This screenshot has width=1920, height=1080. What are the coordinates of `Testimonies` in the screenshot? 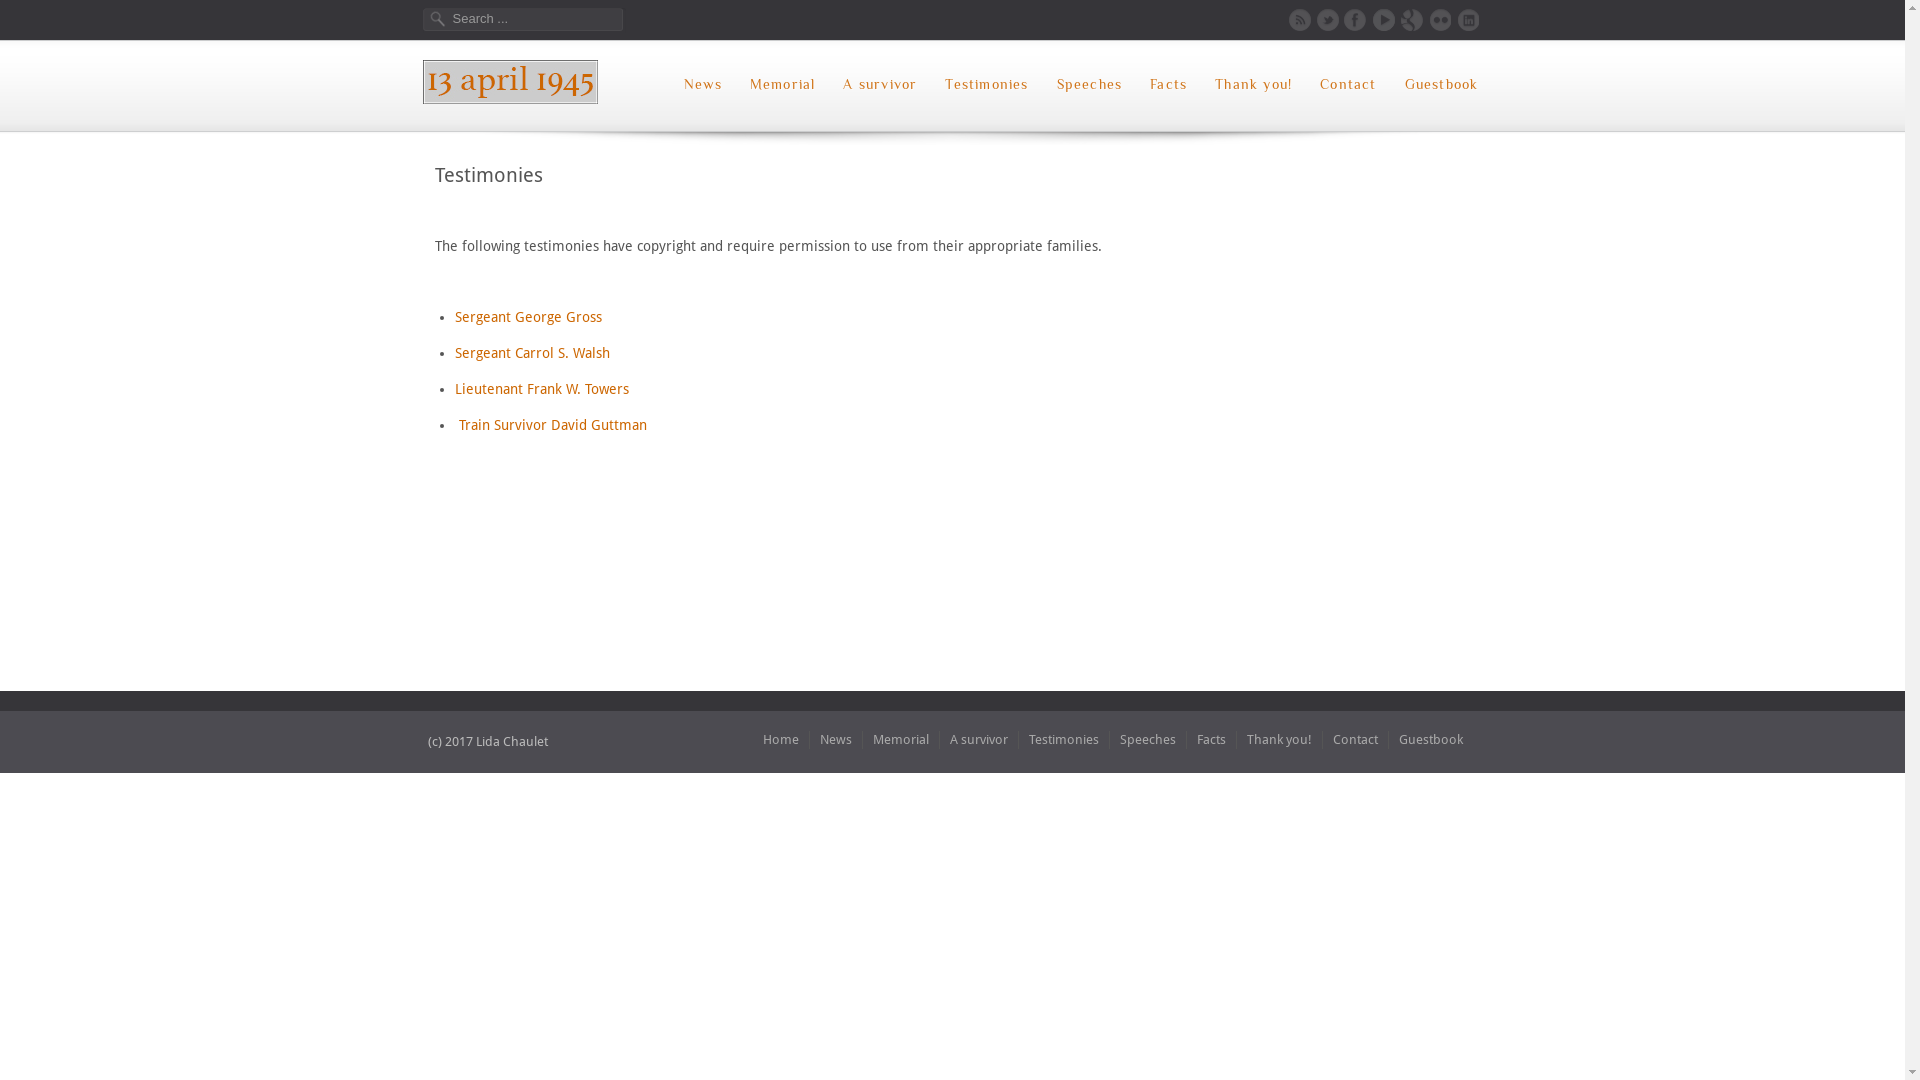 It's located at (986, 84).